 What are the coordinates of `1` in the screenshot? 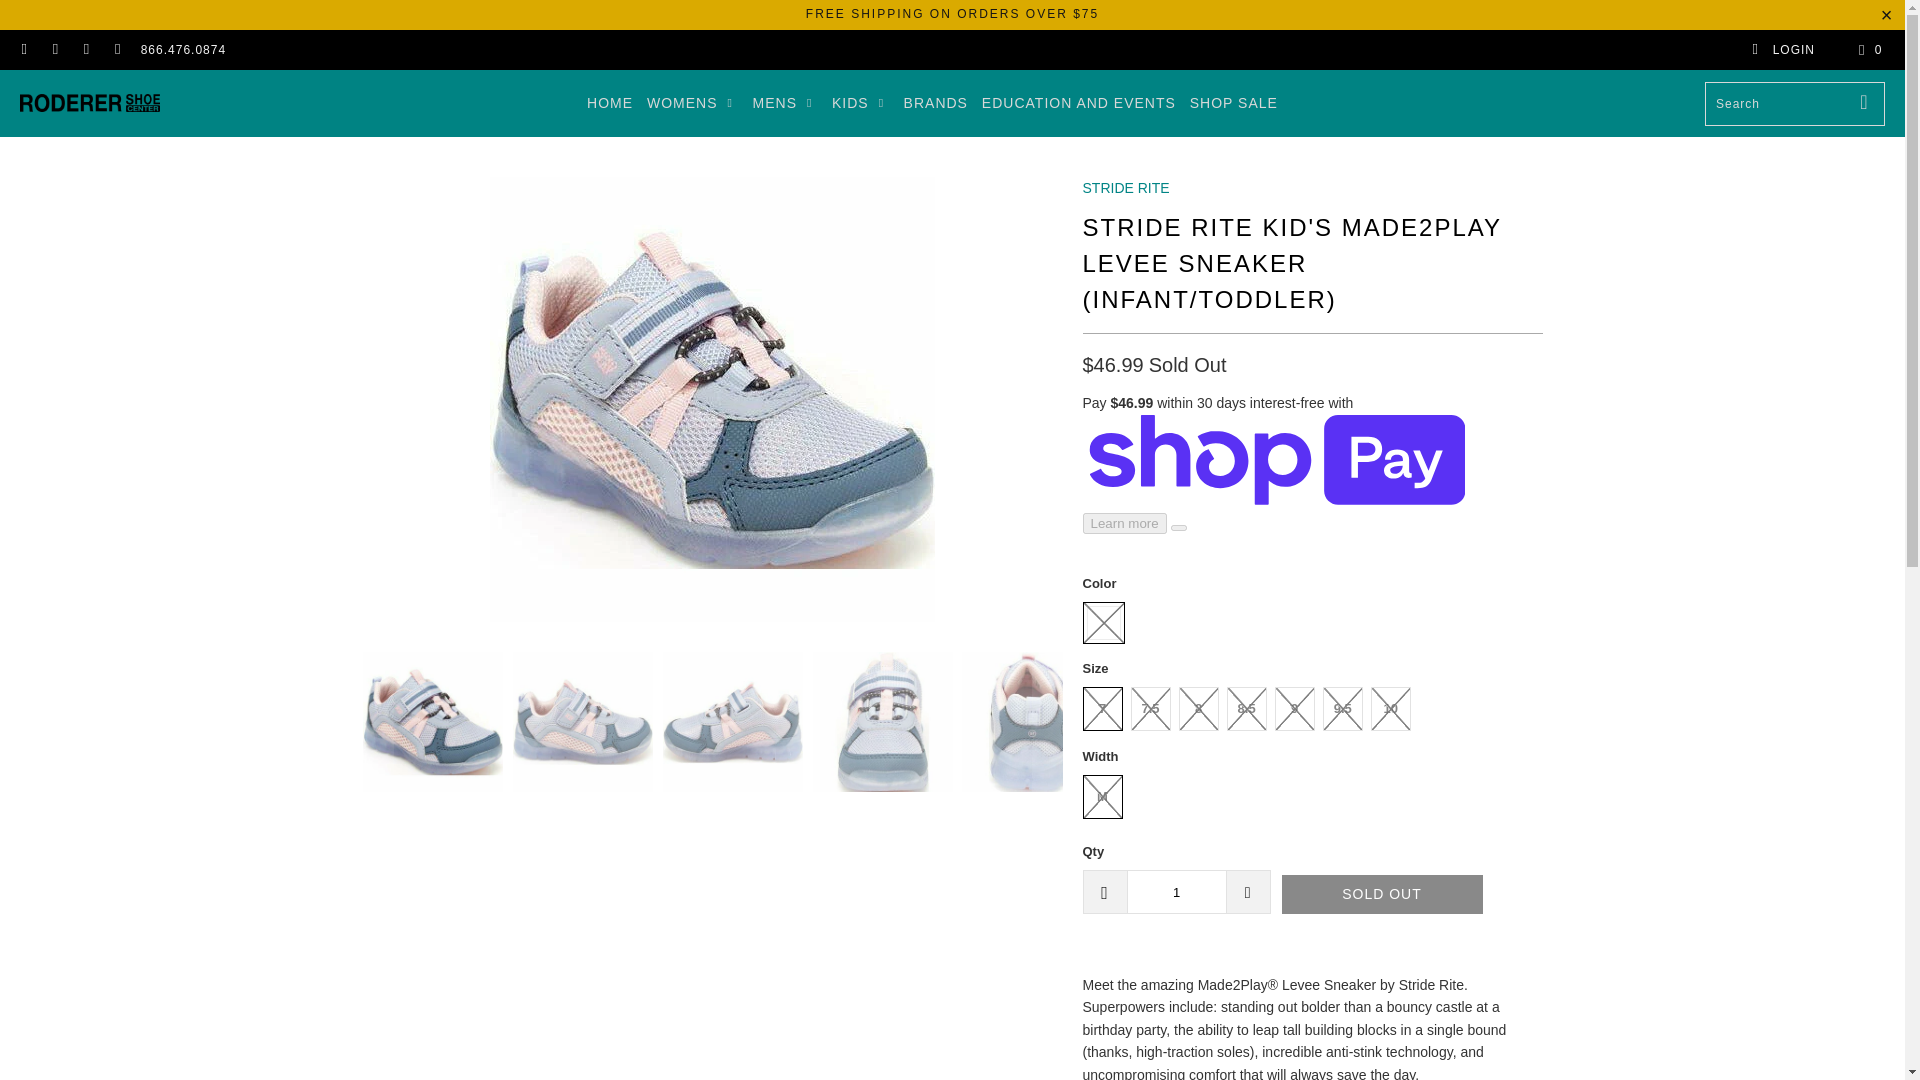 It's located at (1176, 892).